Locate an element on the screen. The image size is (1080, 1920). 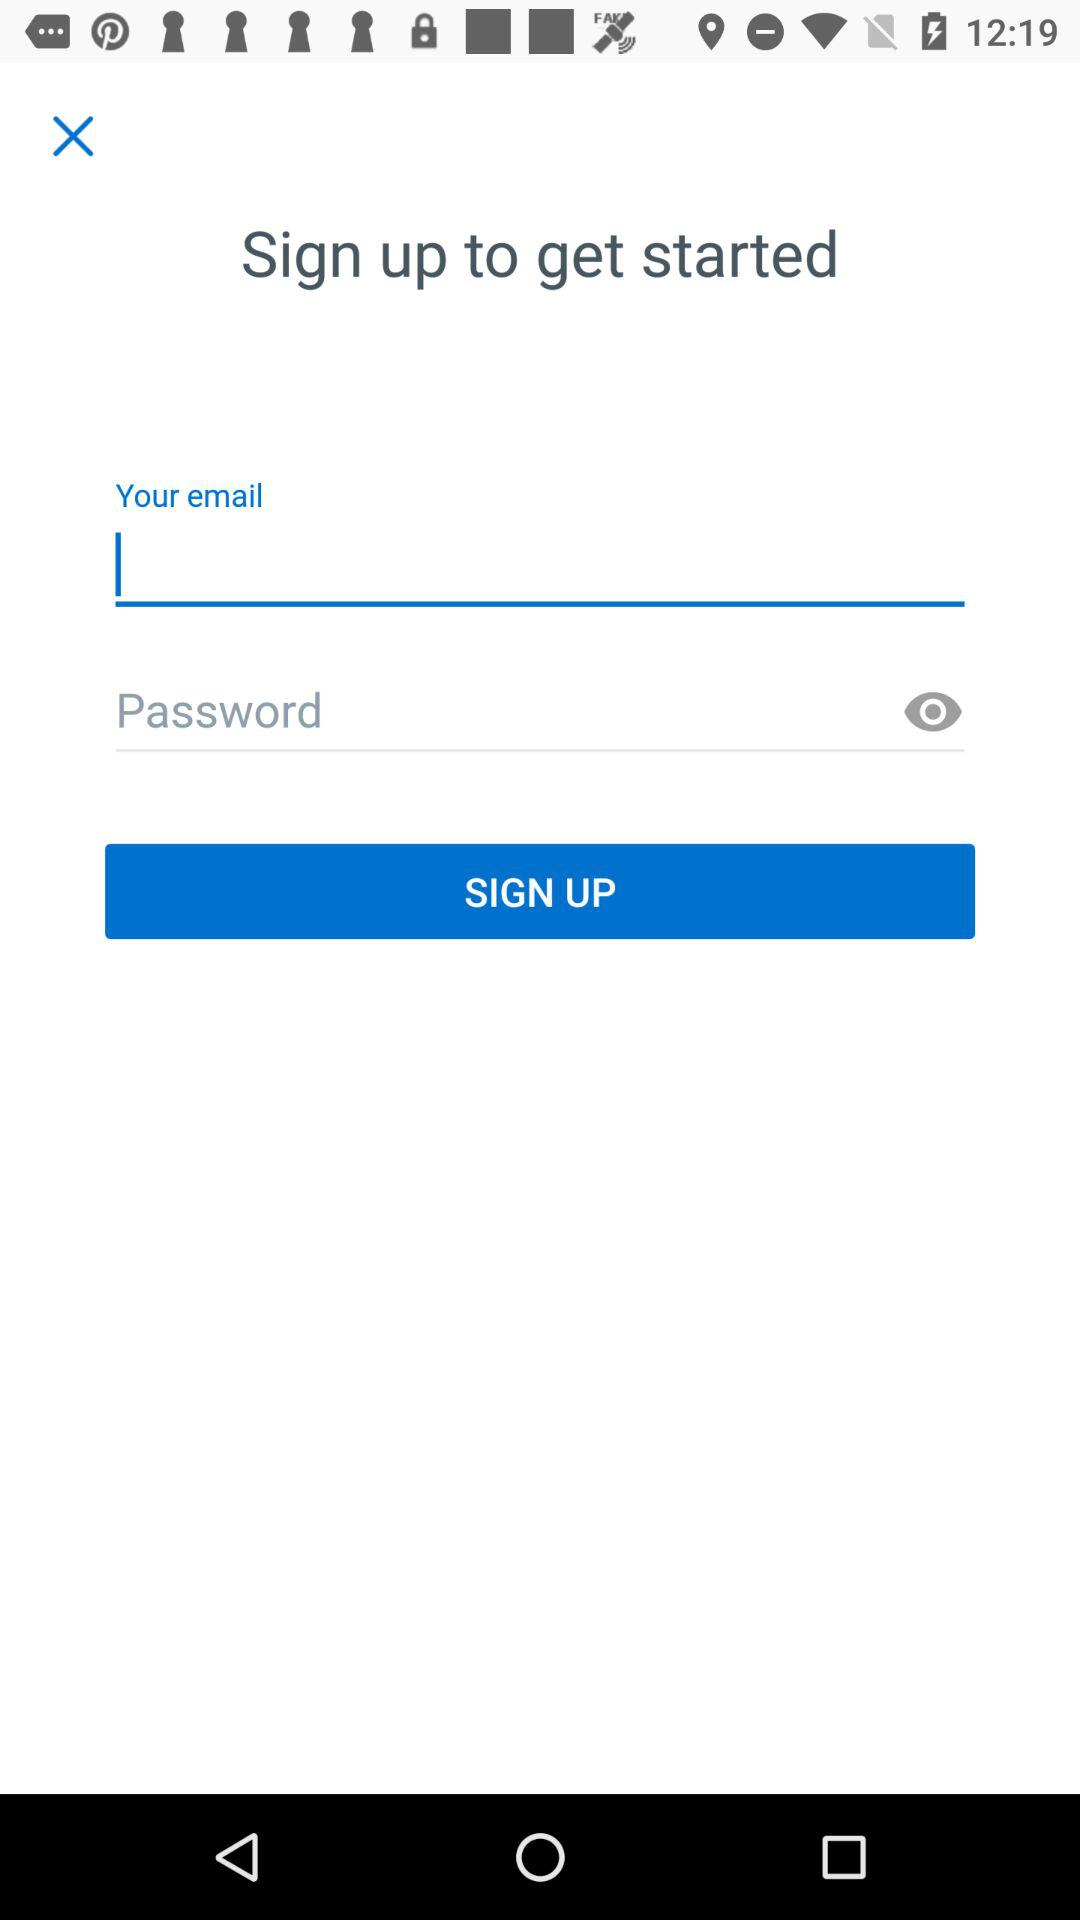
go to email is located at coordinates (540, 712).